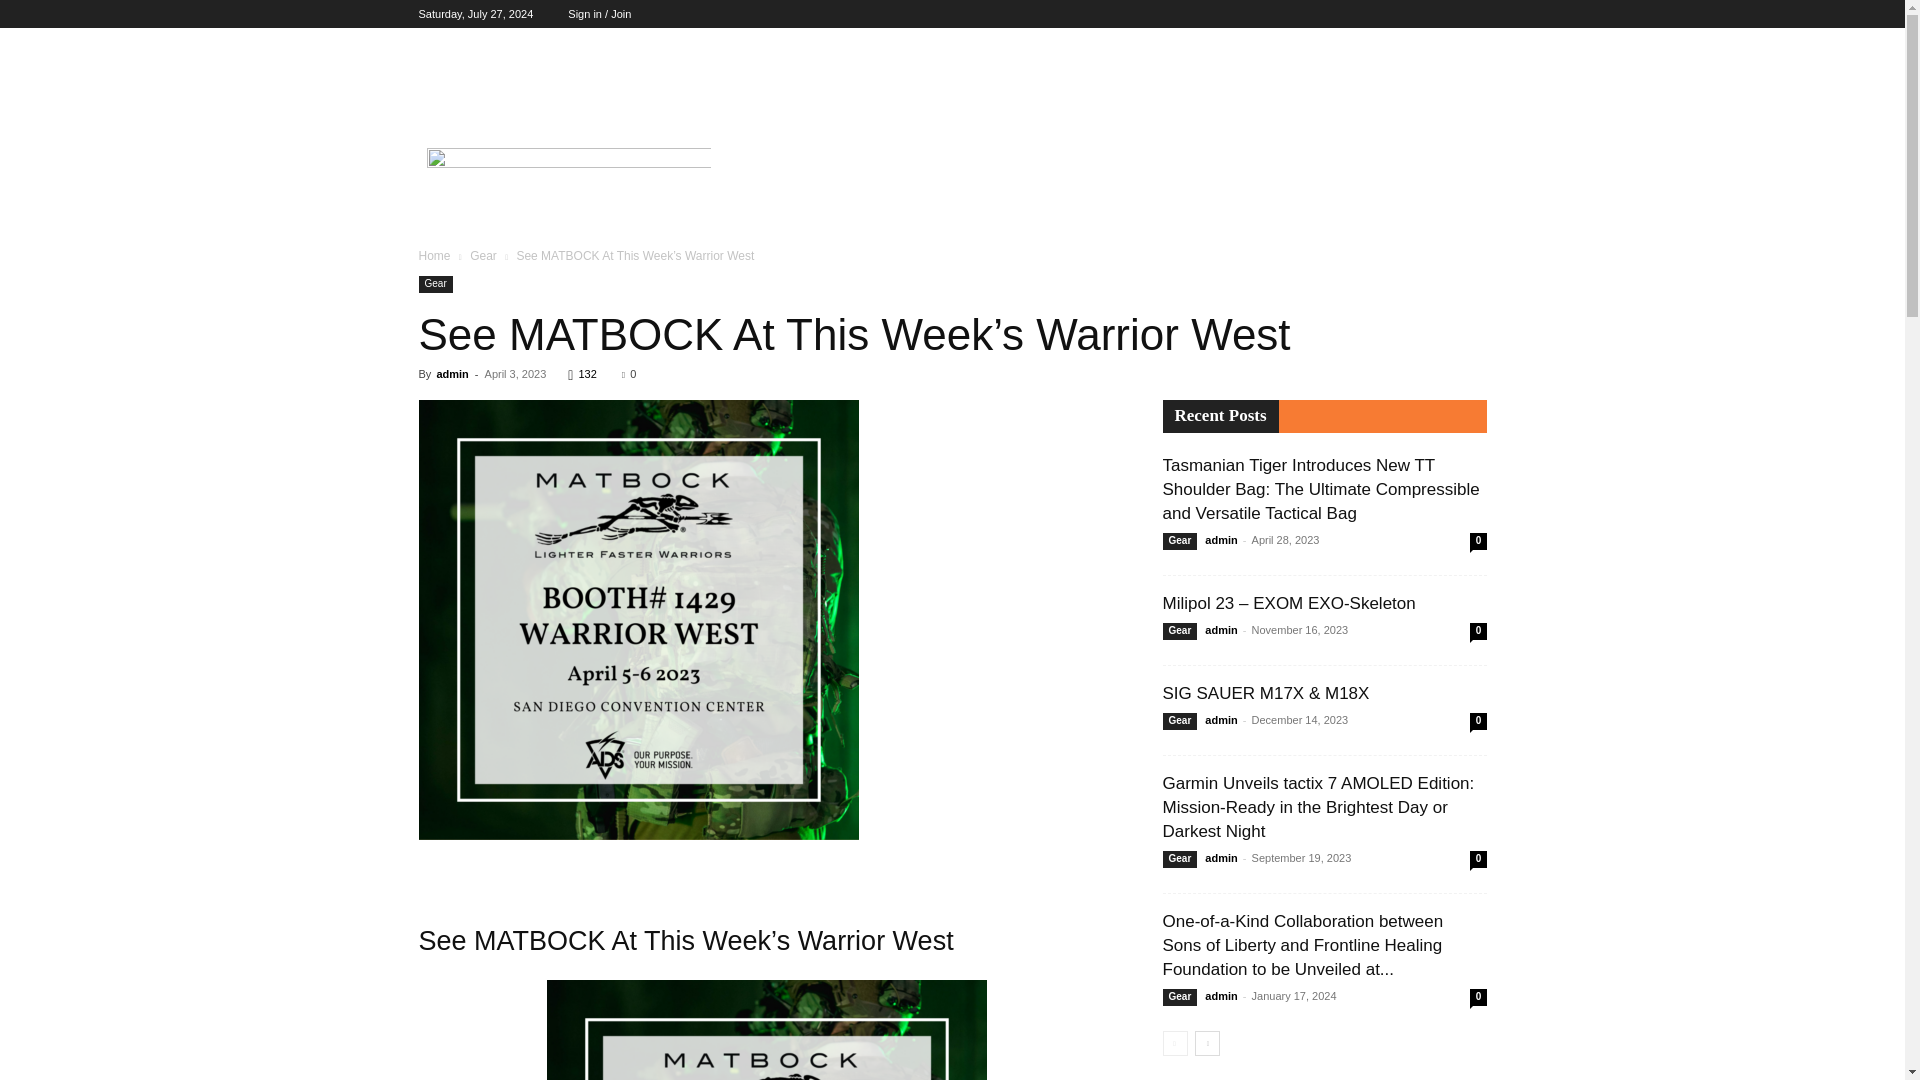 The image size is (1920, 1080). What do you see at coordinates (484, 256) in the screenshot?
I see `View all posts in Gear` at bounding box center [484, 256].